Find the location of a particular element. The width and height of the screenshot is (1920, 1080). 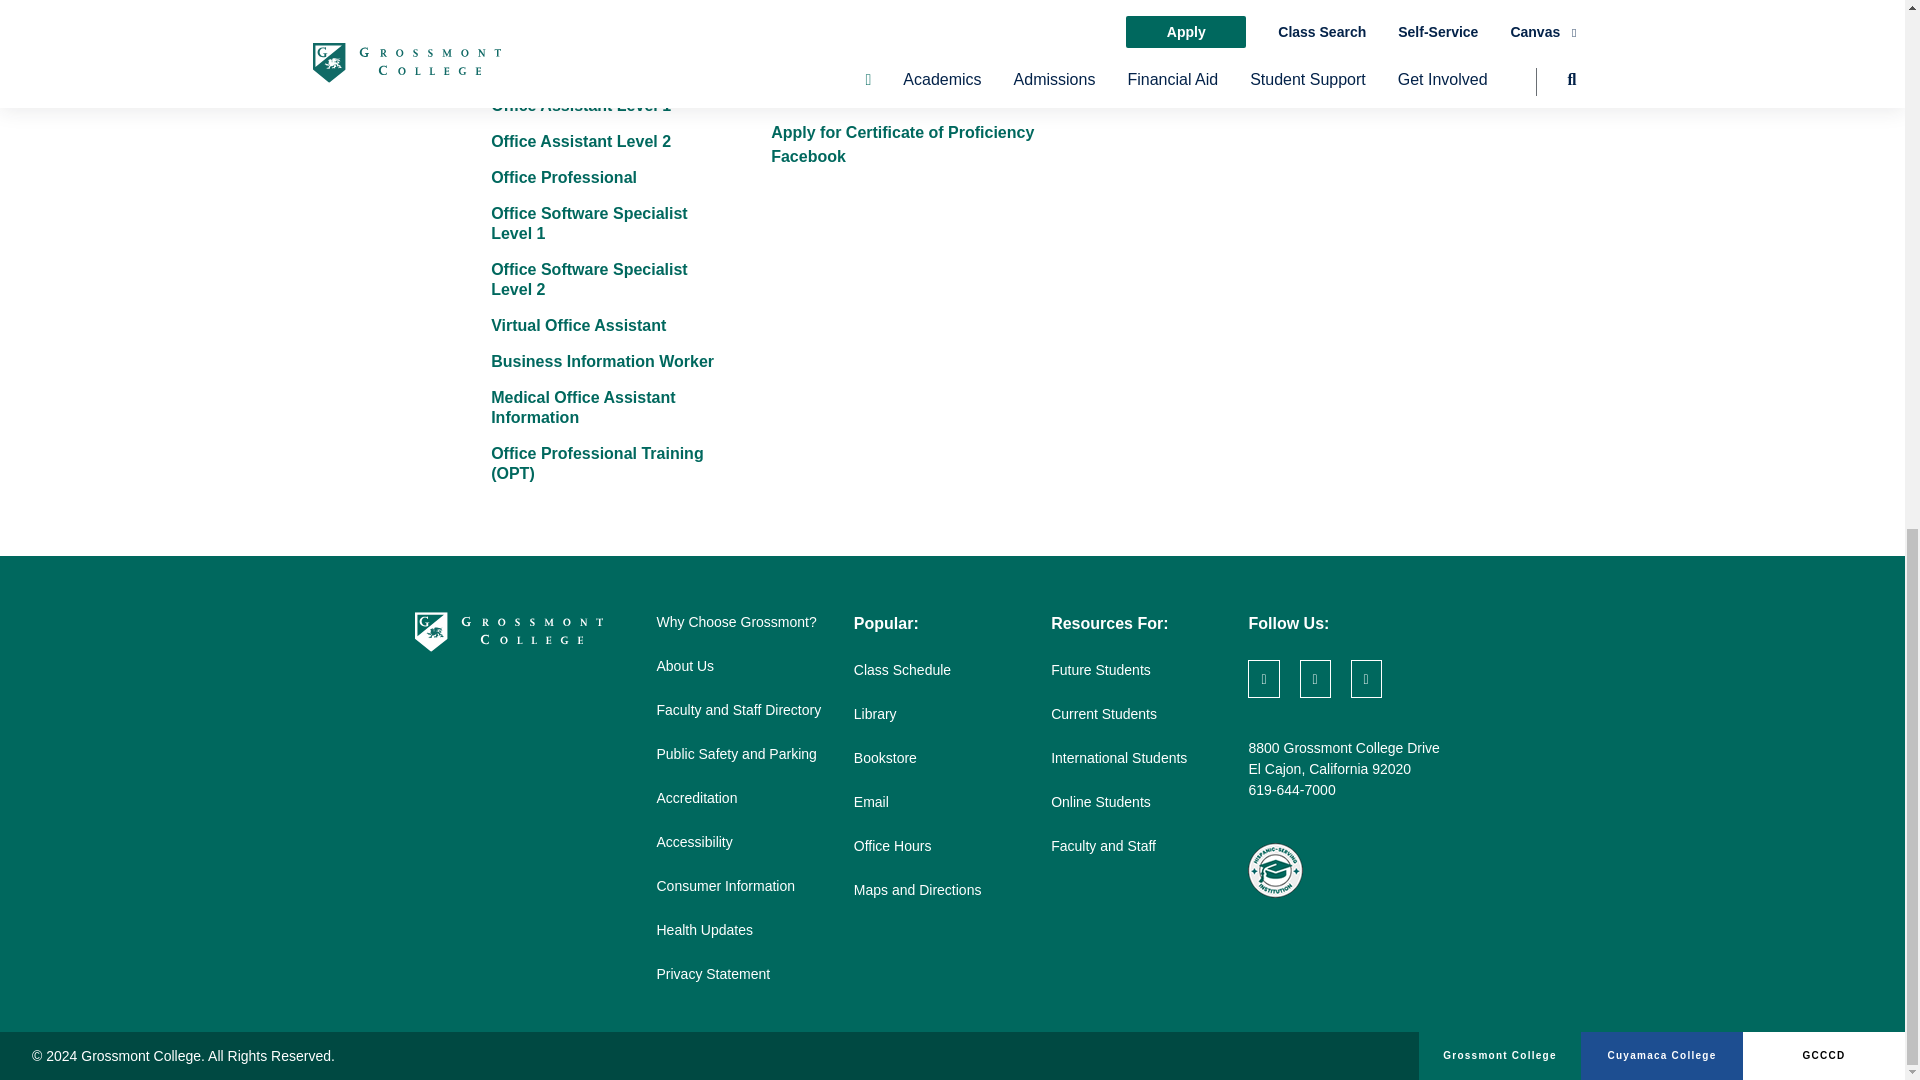

Medical Office Assistant is located at coordinates (583, 68).